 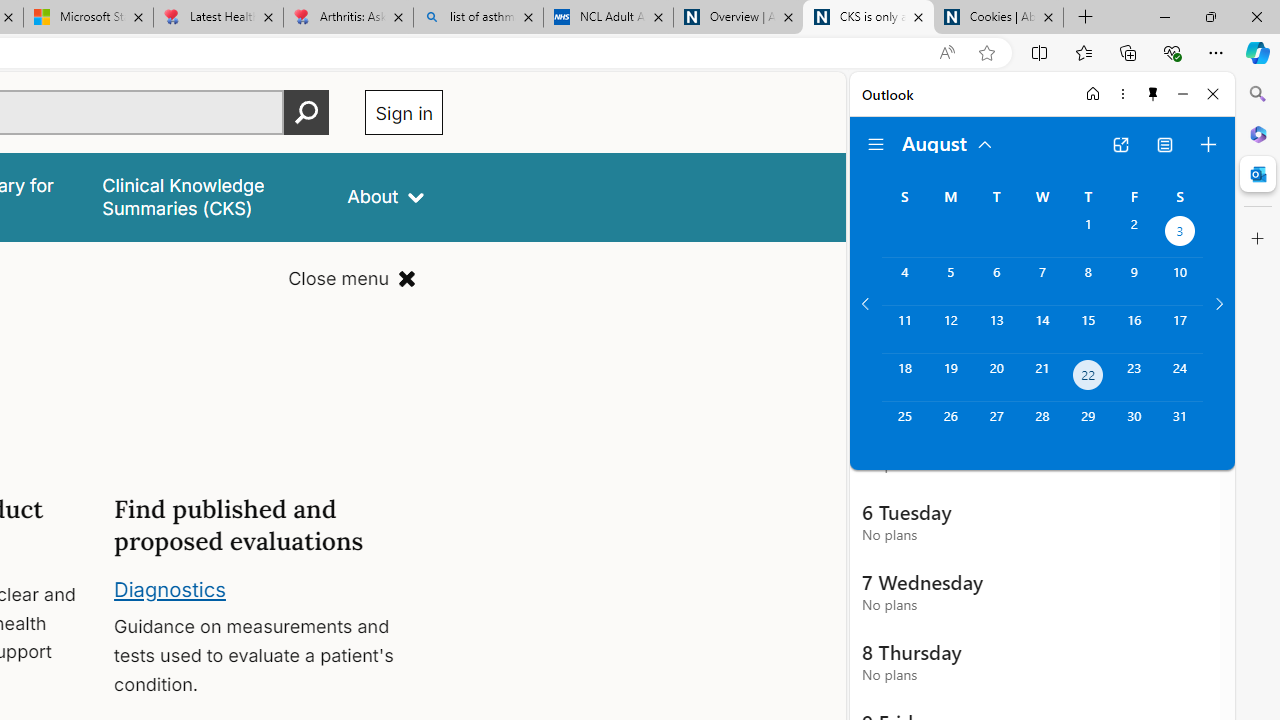 What do you see at coordinates (950, 378) in the screenshot?
I see `Monday, August 19, 2024. ` at bounding box center [950, 378].